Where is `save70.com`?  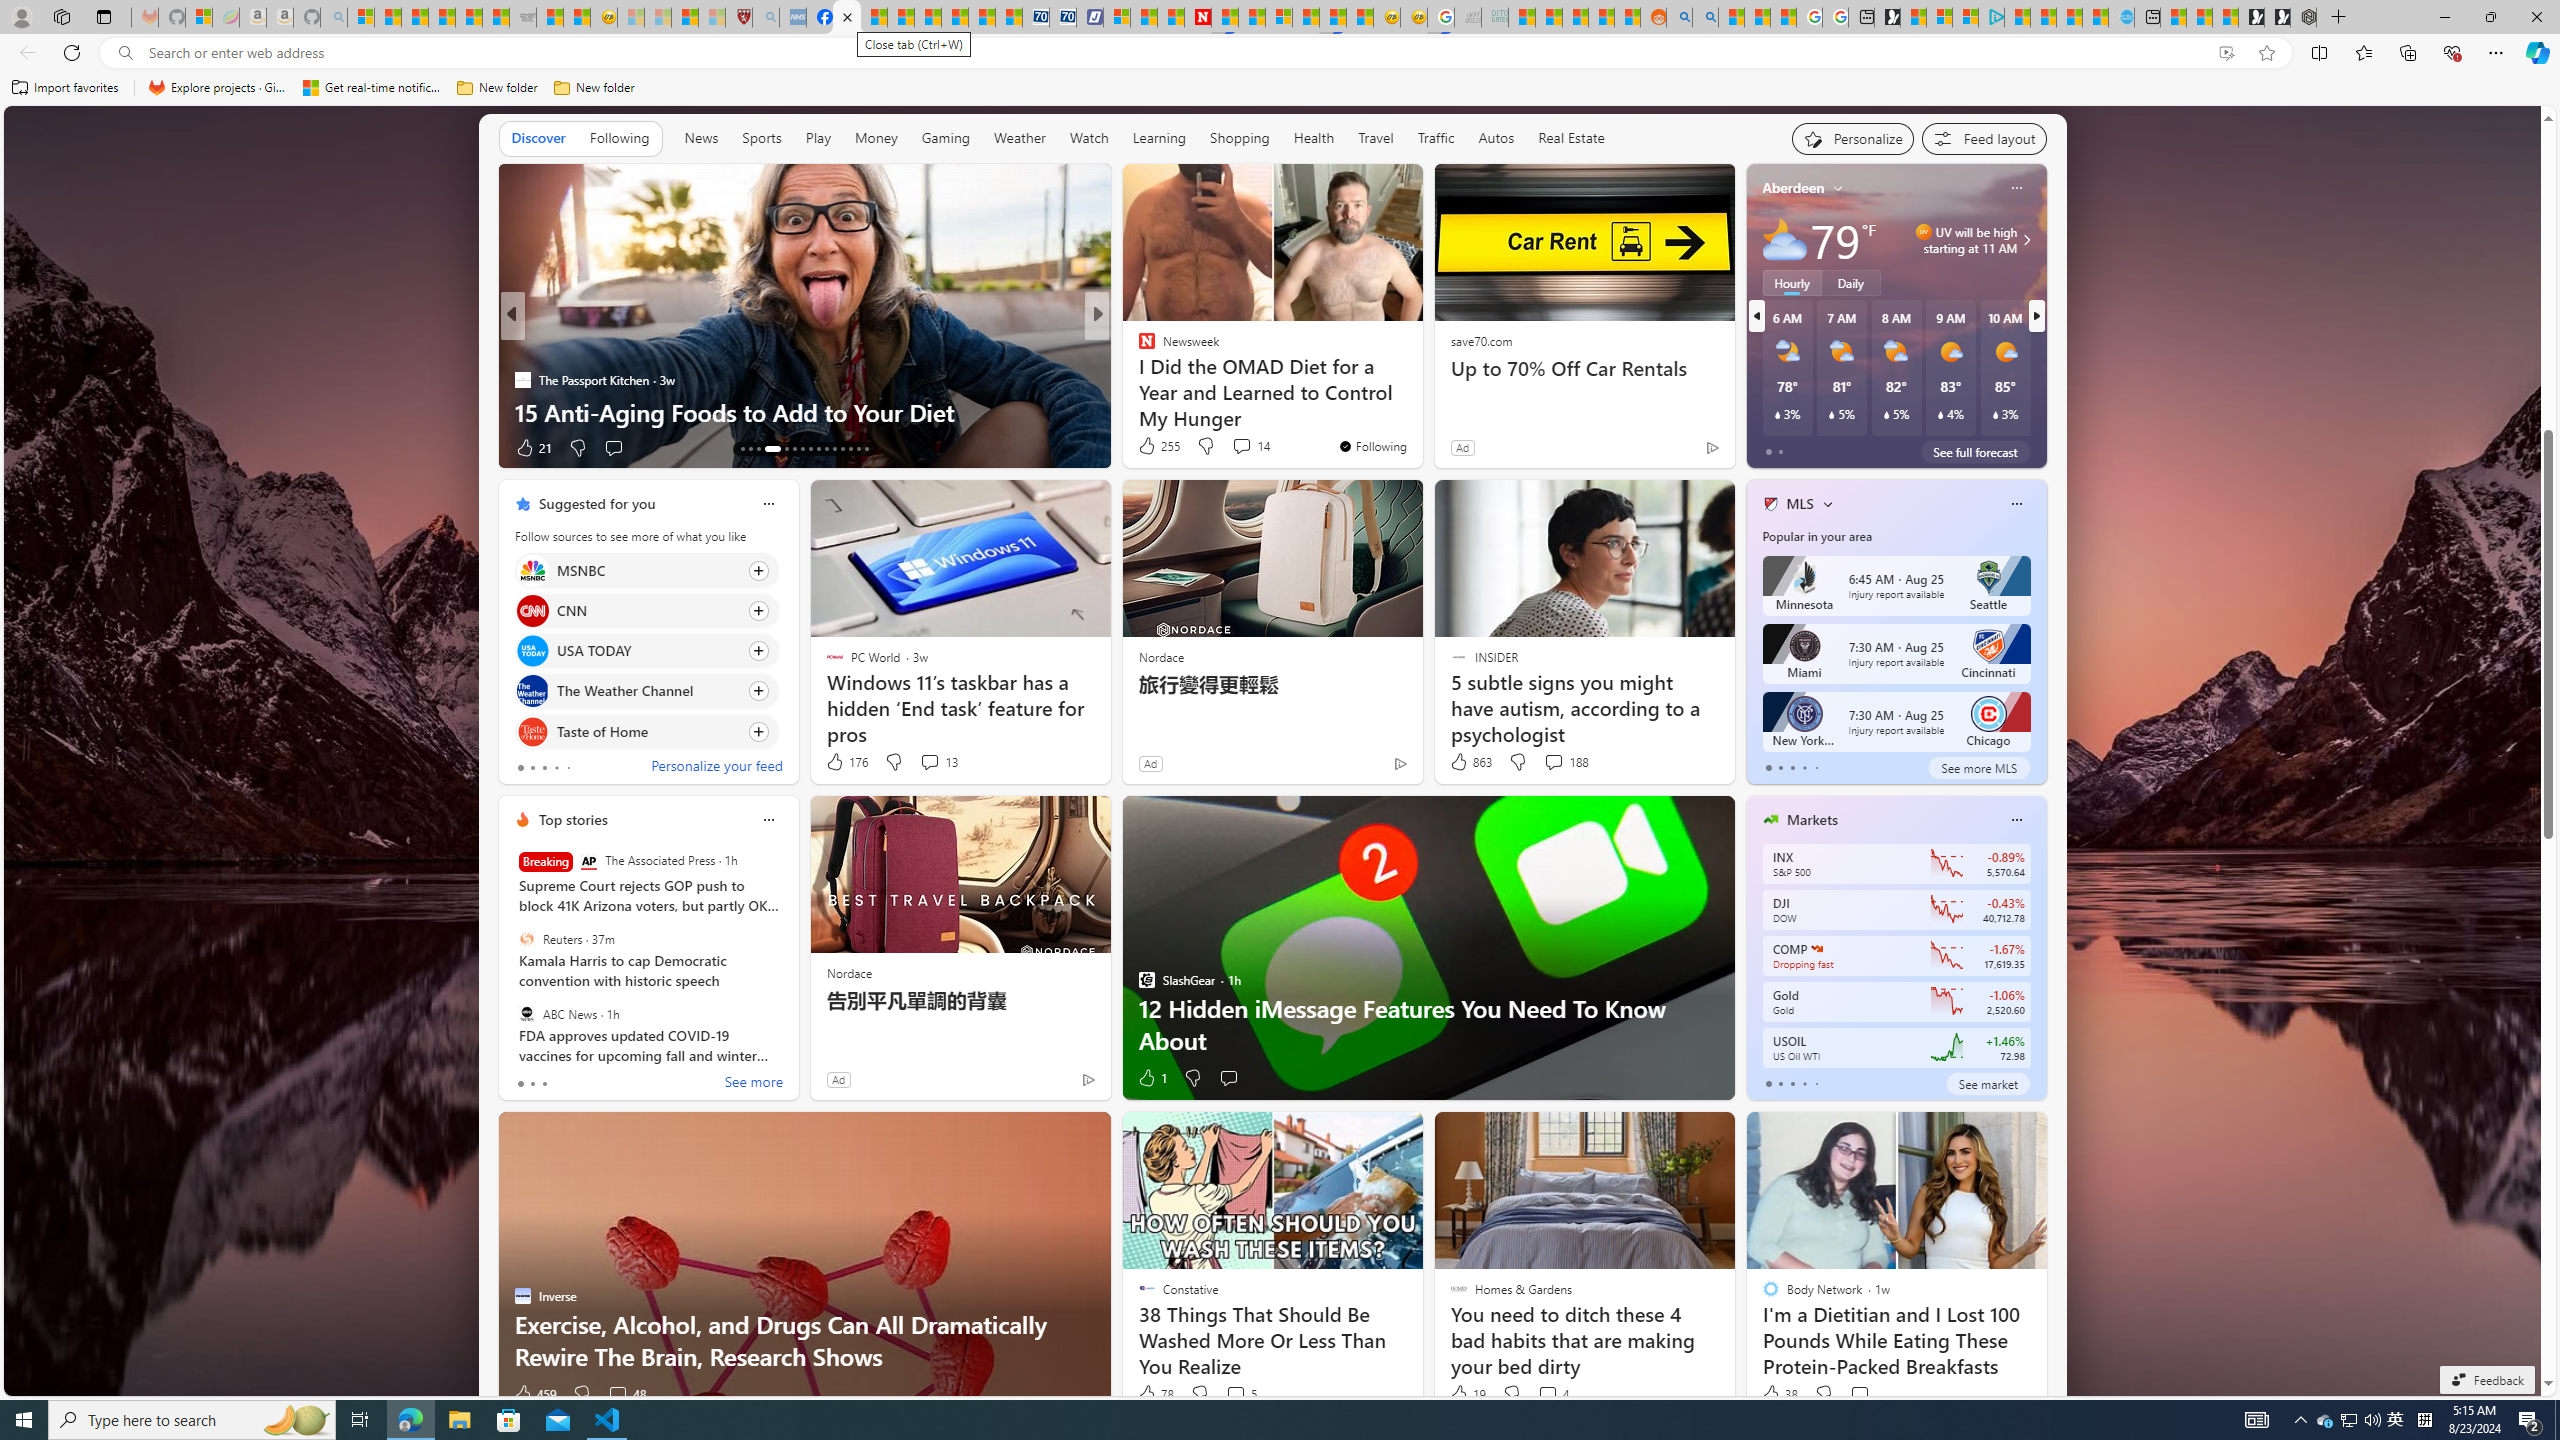
save70.com is located at coordinates (1480, 340).